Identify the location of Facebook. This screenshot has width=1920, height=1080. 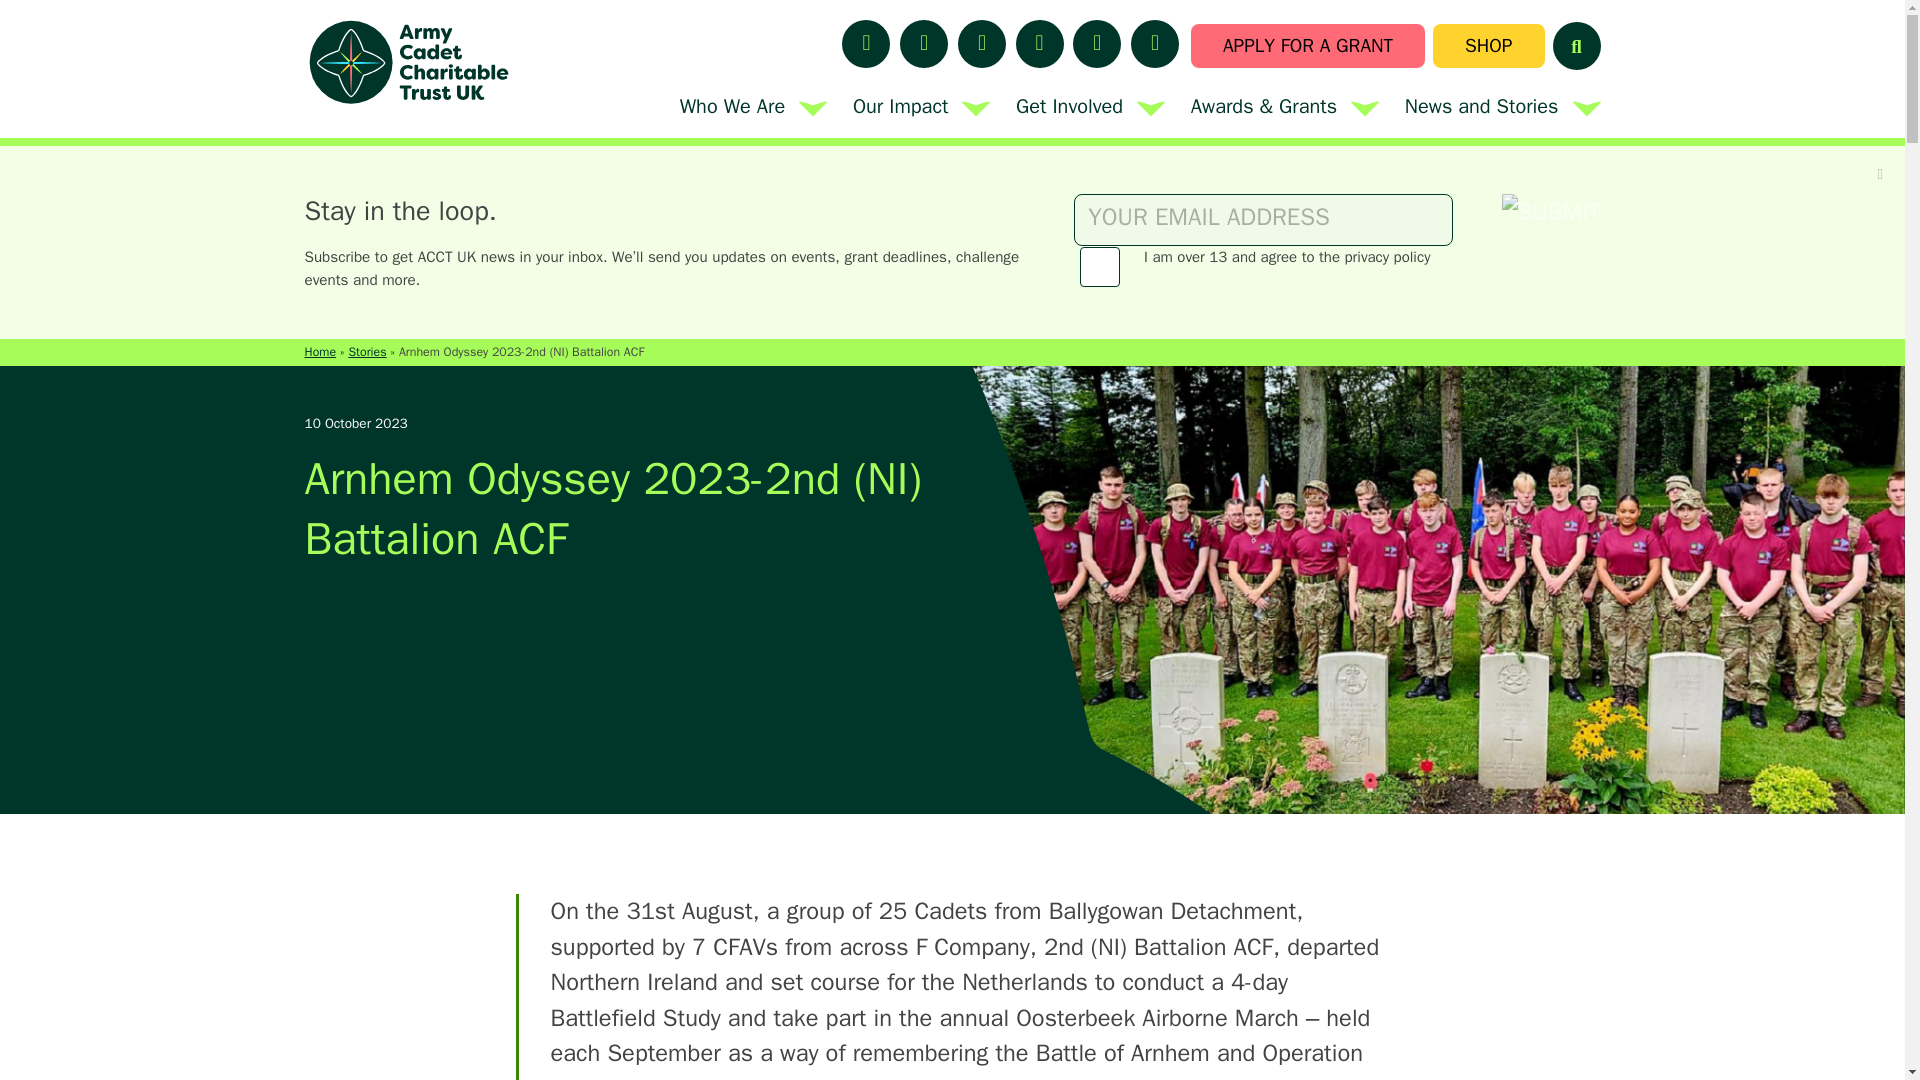
(982, 44).